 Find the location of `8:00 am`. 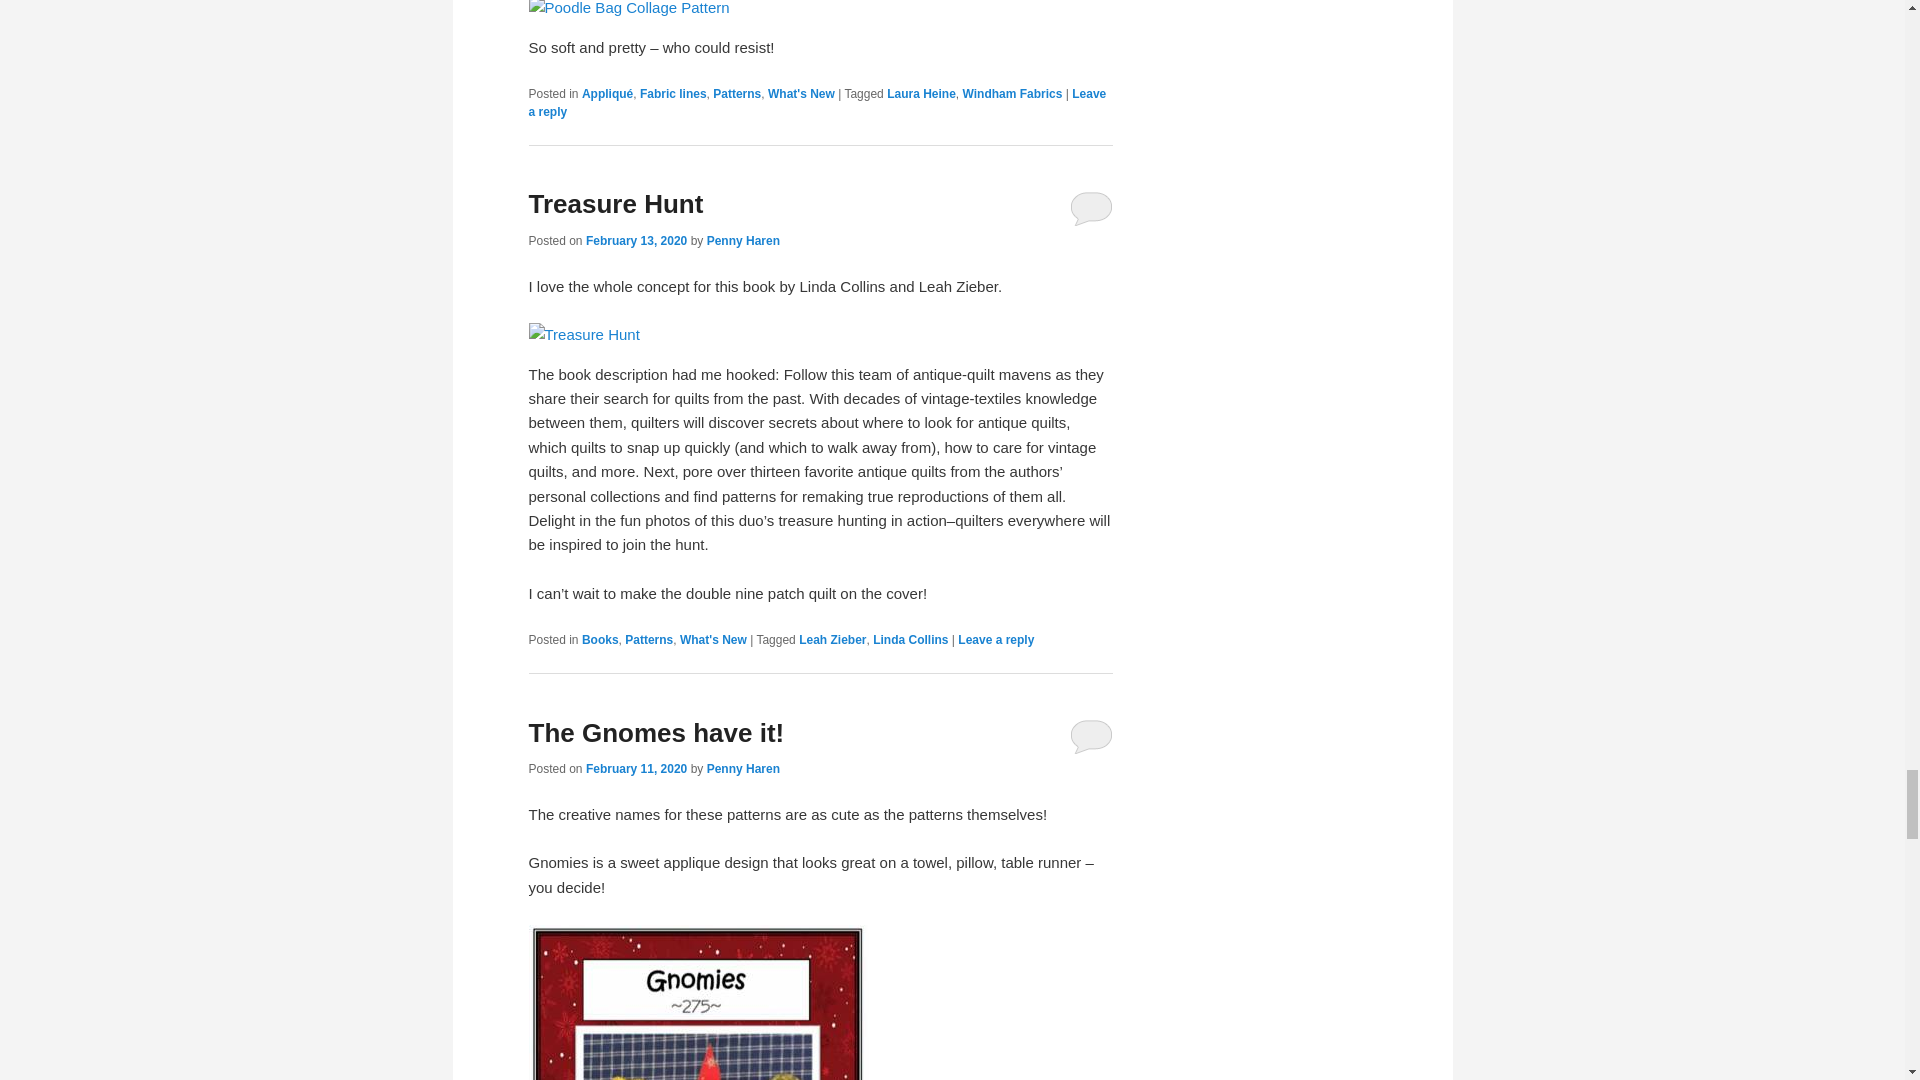

8:00 am is located at coordinates (636, 241).